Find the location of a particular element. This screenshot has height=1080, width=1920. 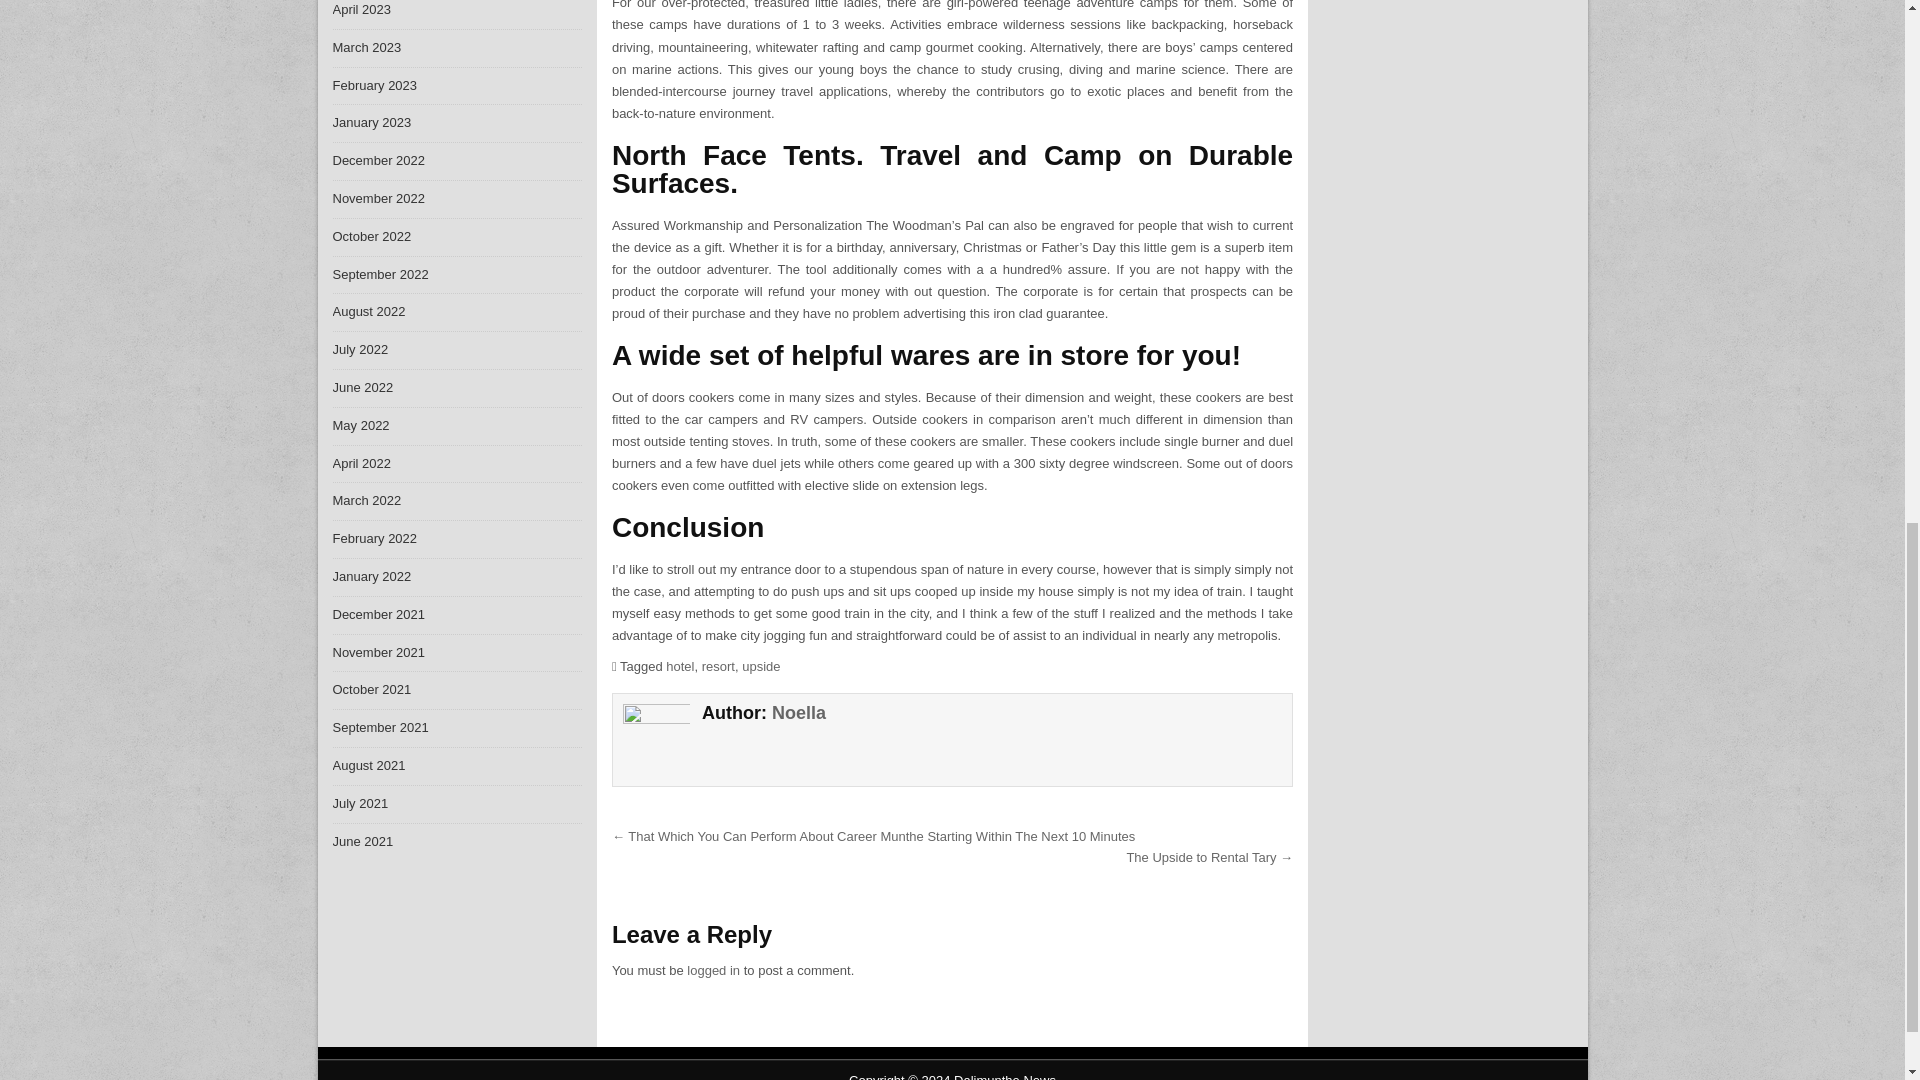

upside is located at coordinates (760, 666).